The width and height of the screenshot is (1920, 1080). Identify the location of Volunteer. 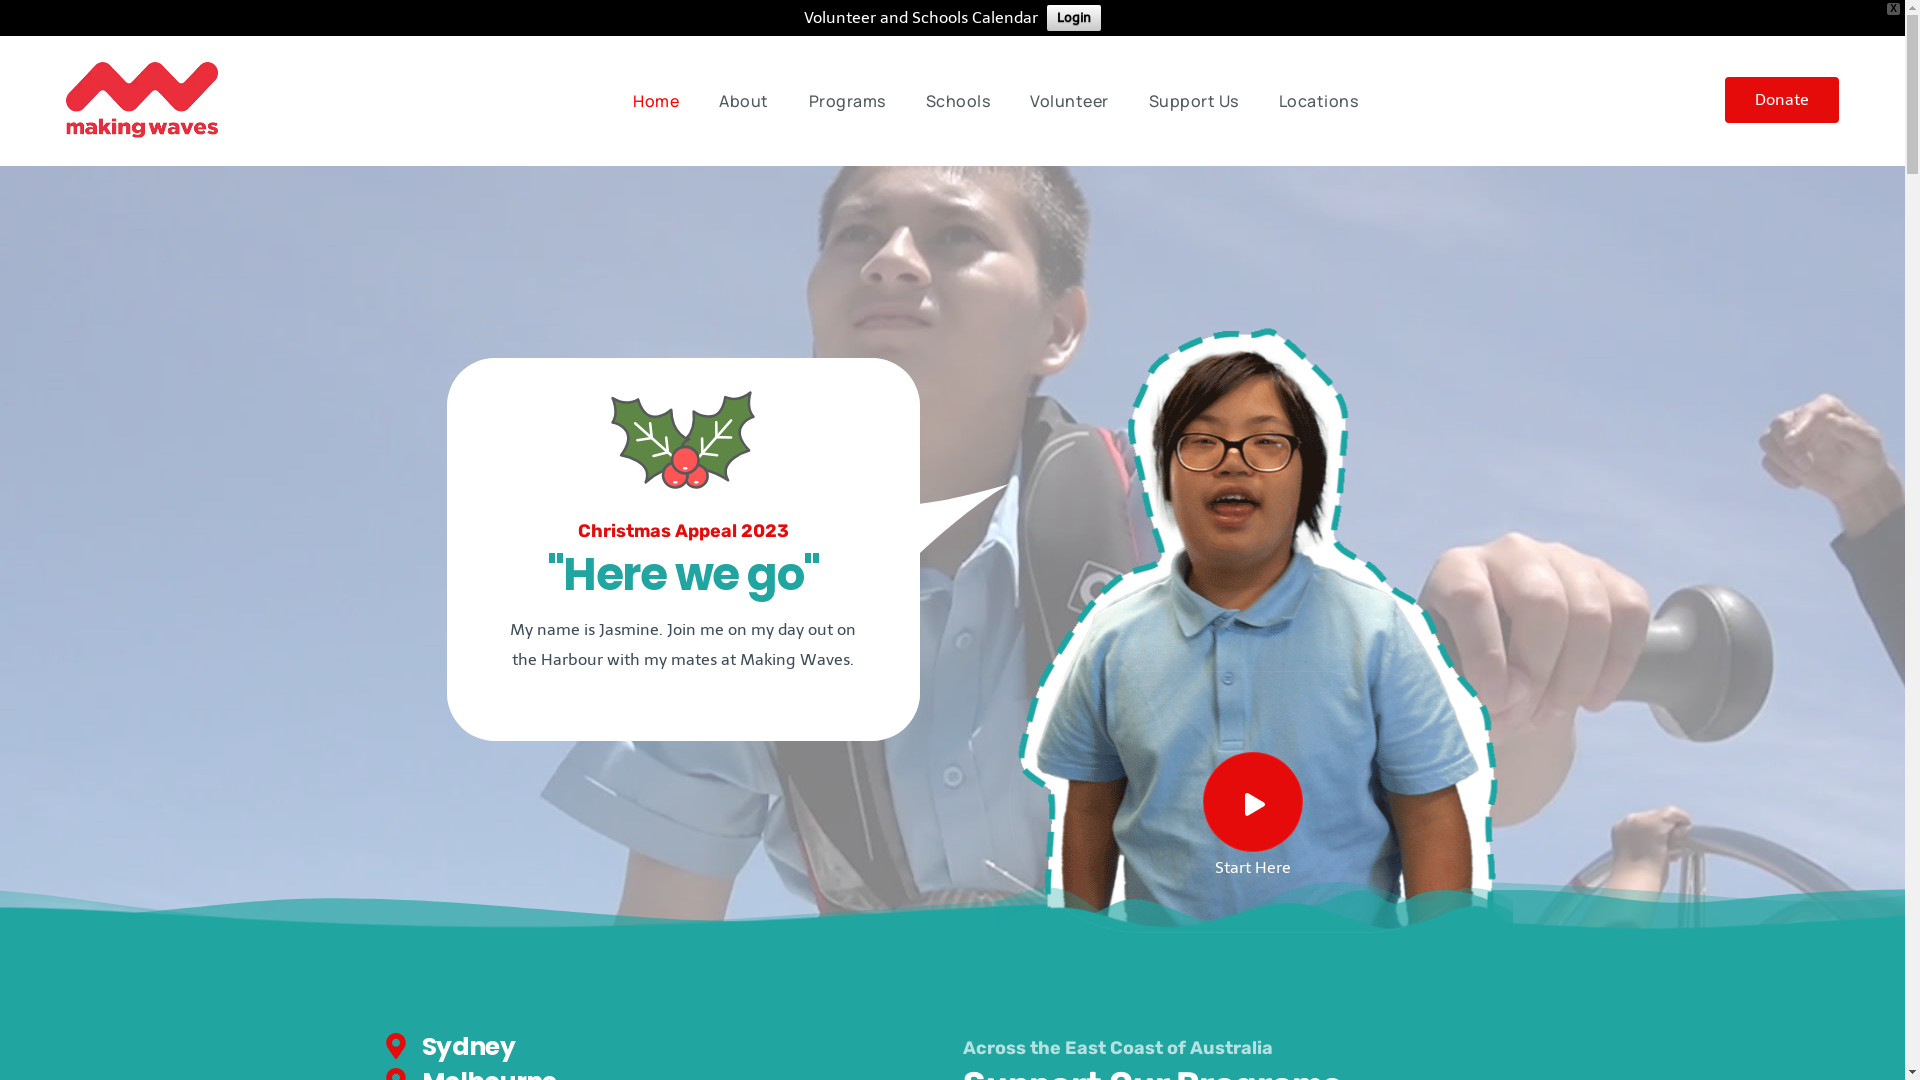
(1069, 101).